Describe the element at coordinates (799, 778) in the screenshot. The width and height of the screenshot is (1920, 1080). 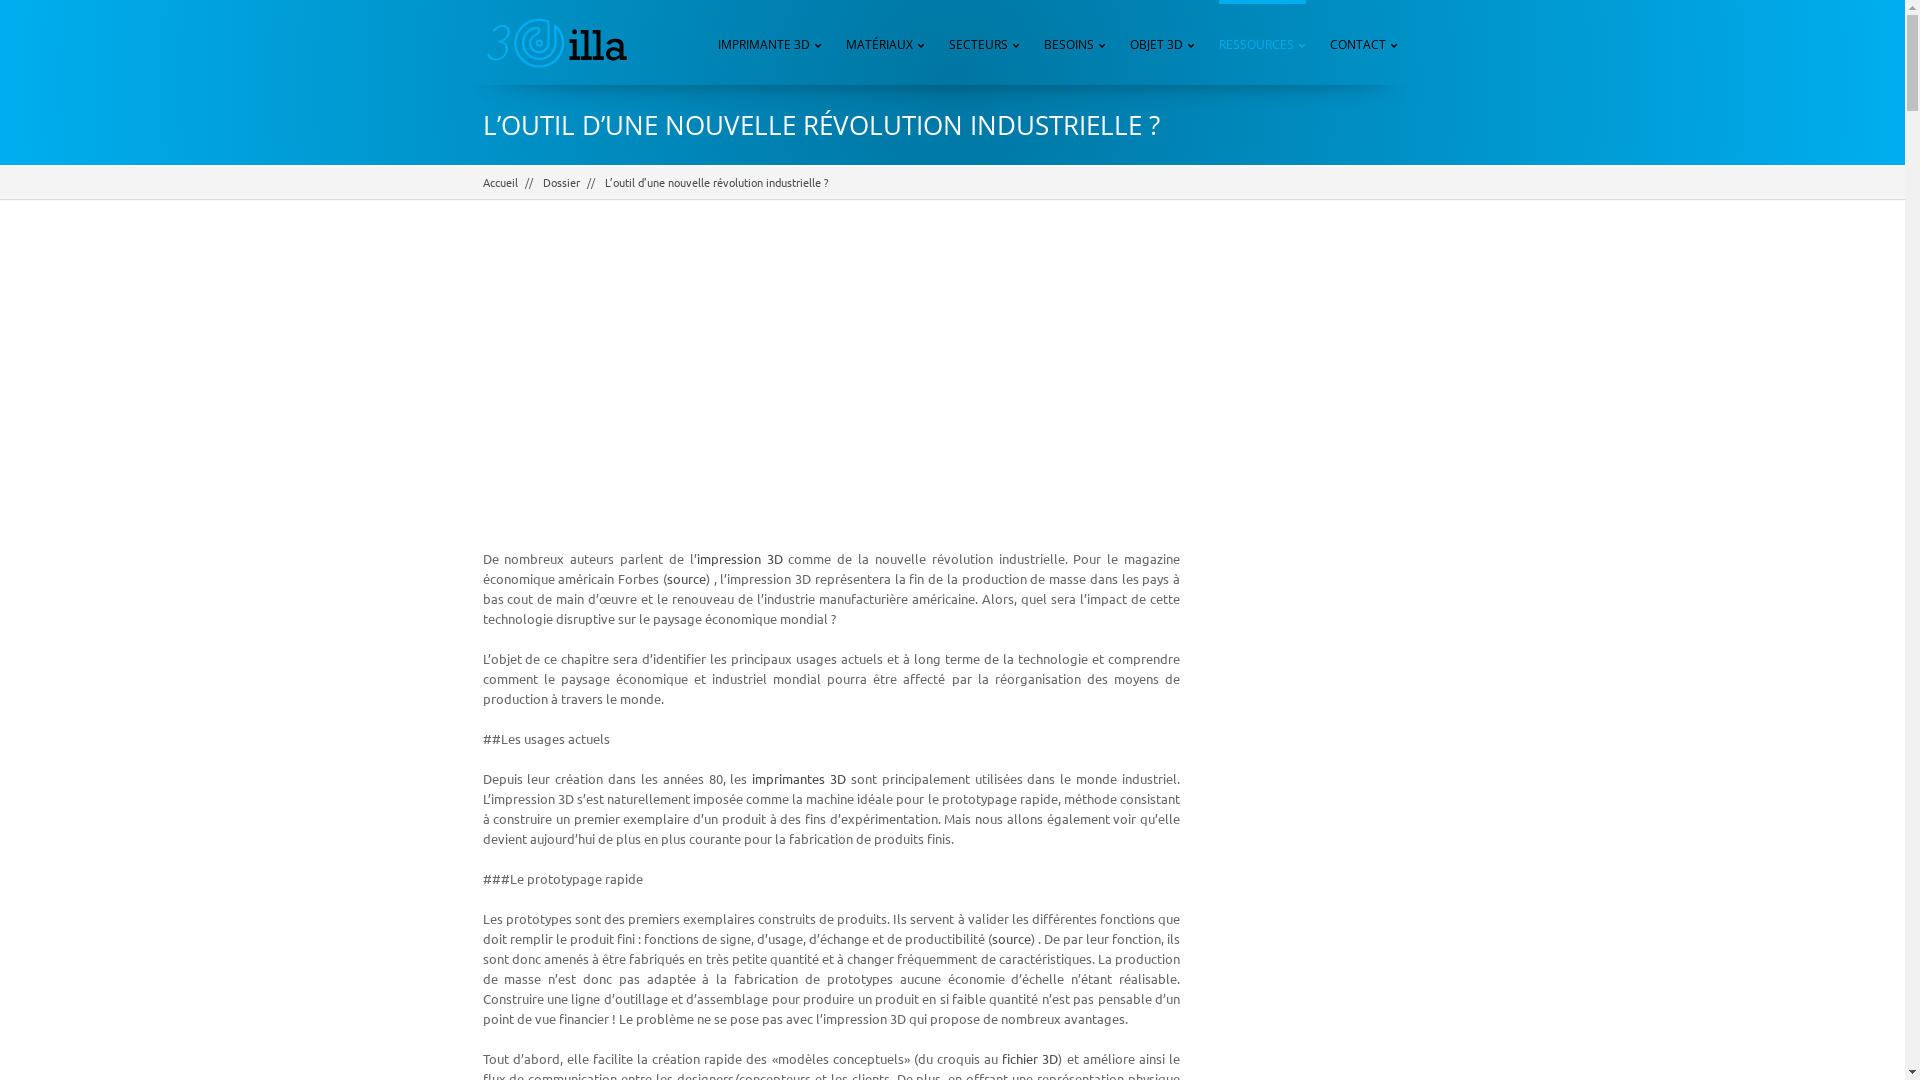
I see `imprimantes 3D` at that location.